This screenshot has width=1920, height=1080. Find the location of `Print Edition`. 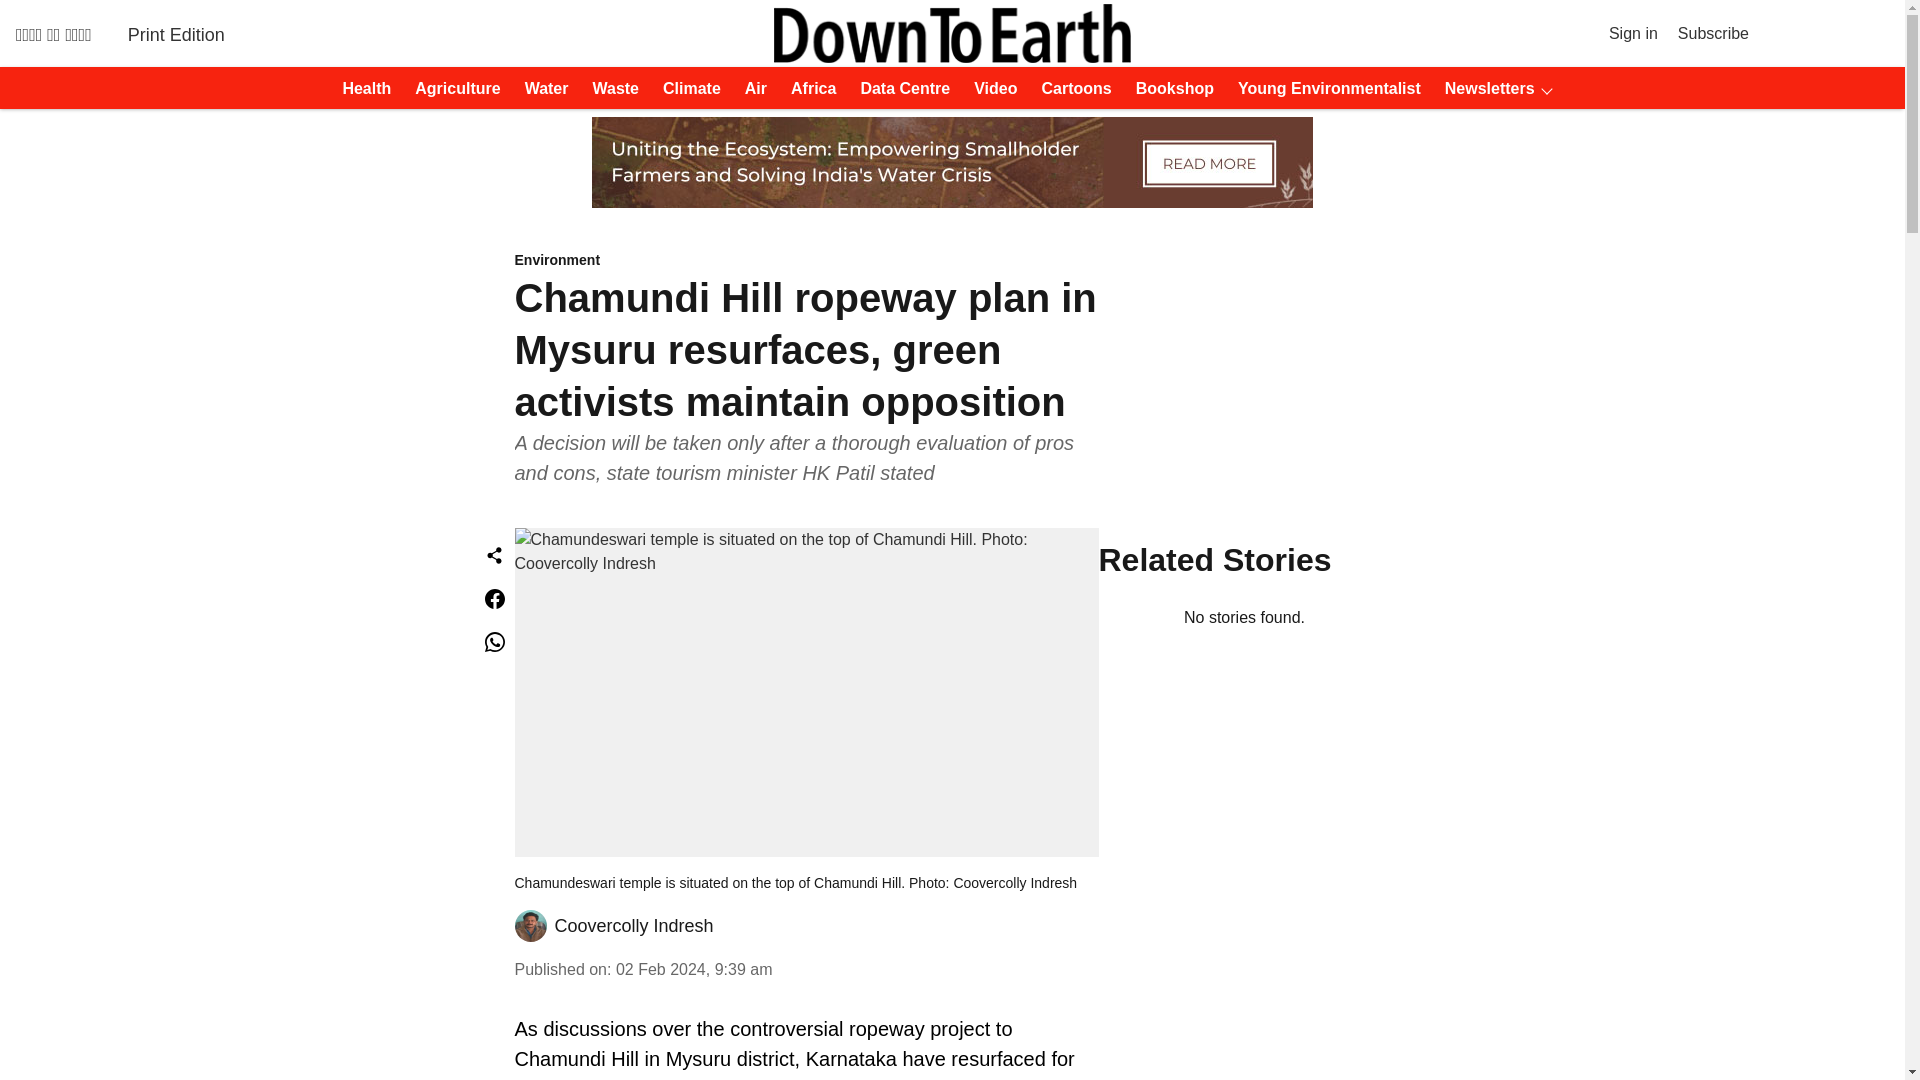

Print Edition is located at coordinates (176, 34).